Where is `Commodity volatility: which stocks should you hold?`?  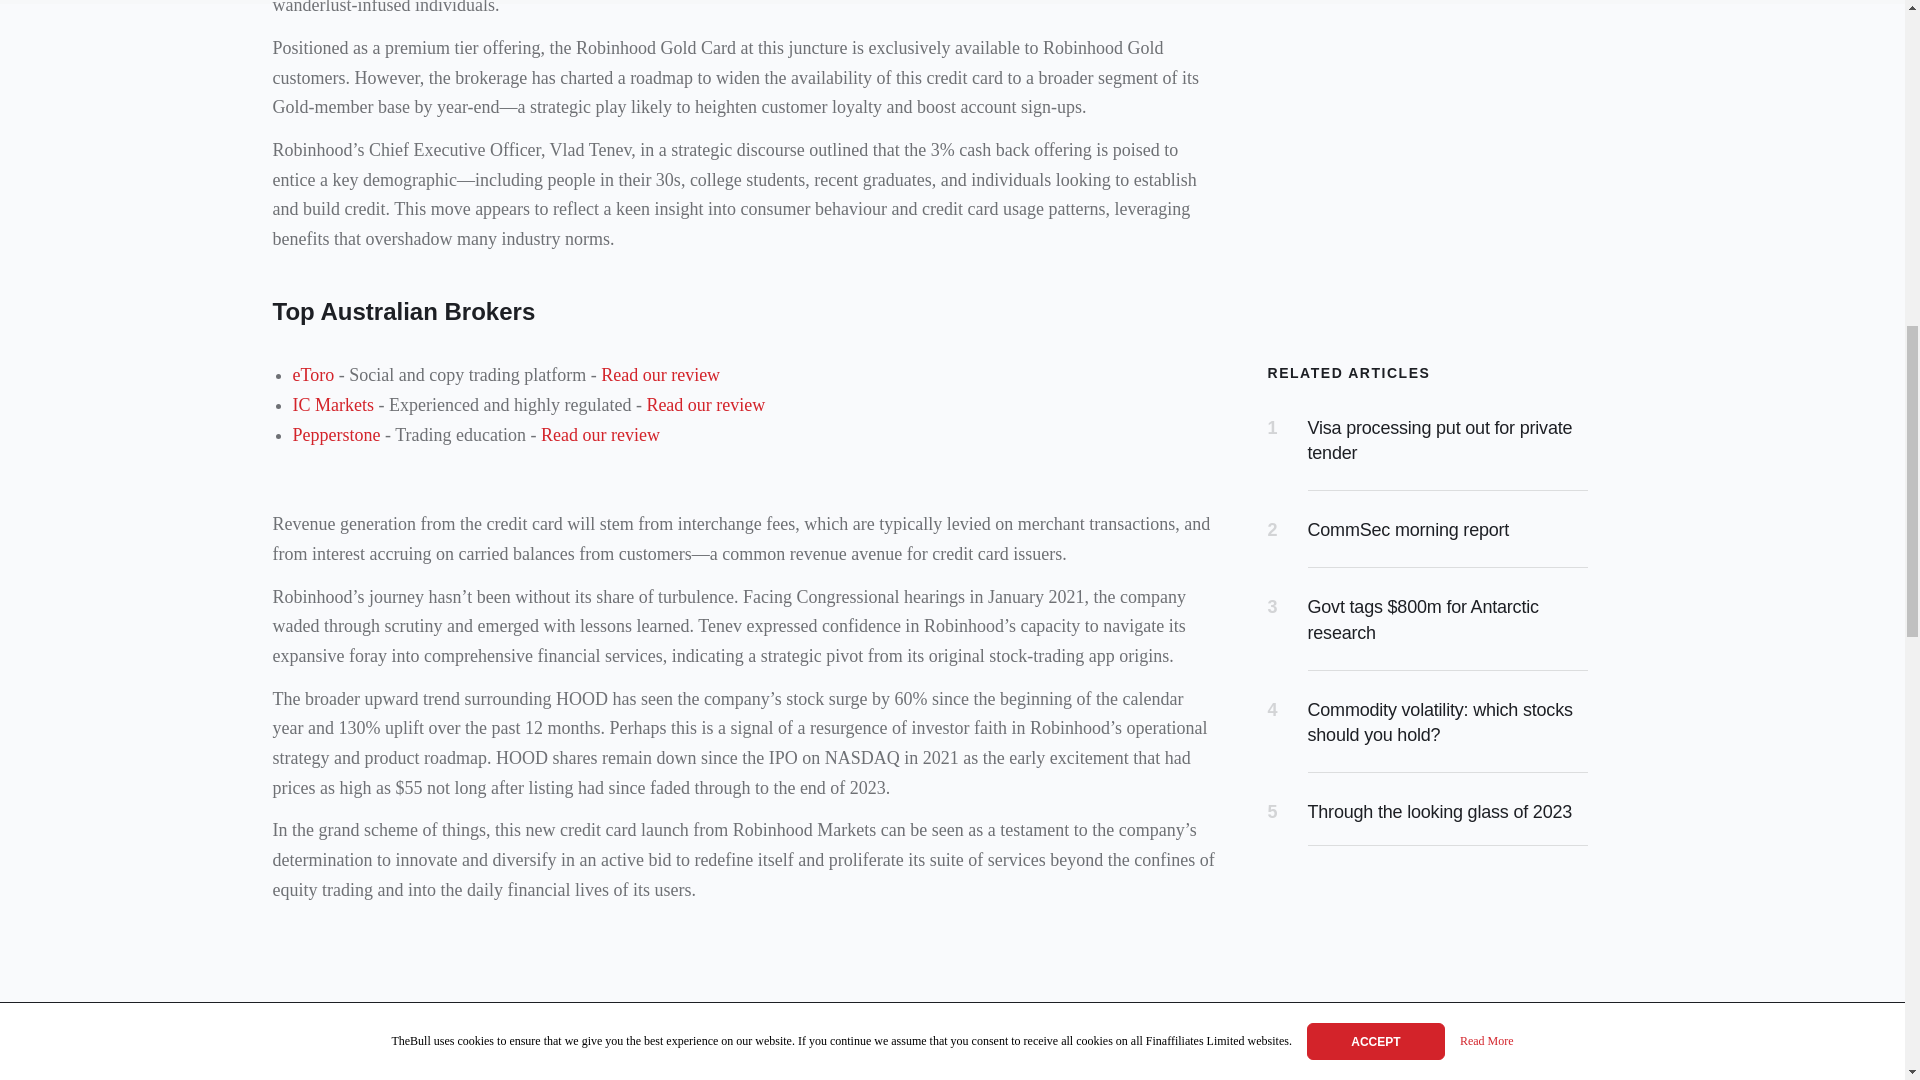
Commodity volatility: which stocks should you hold? is located at coordinates (1440, 722).